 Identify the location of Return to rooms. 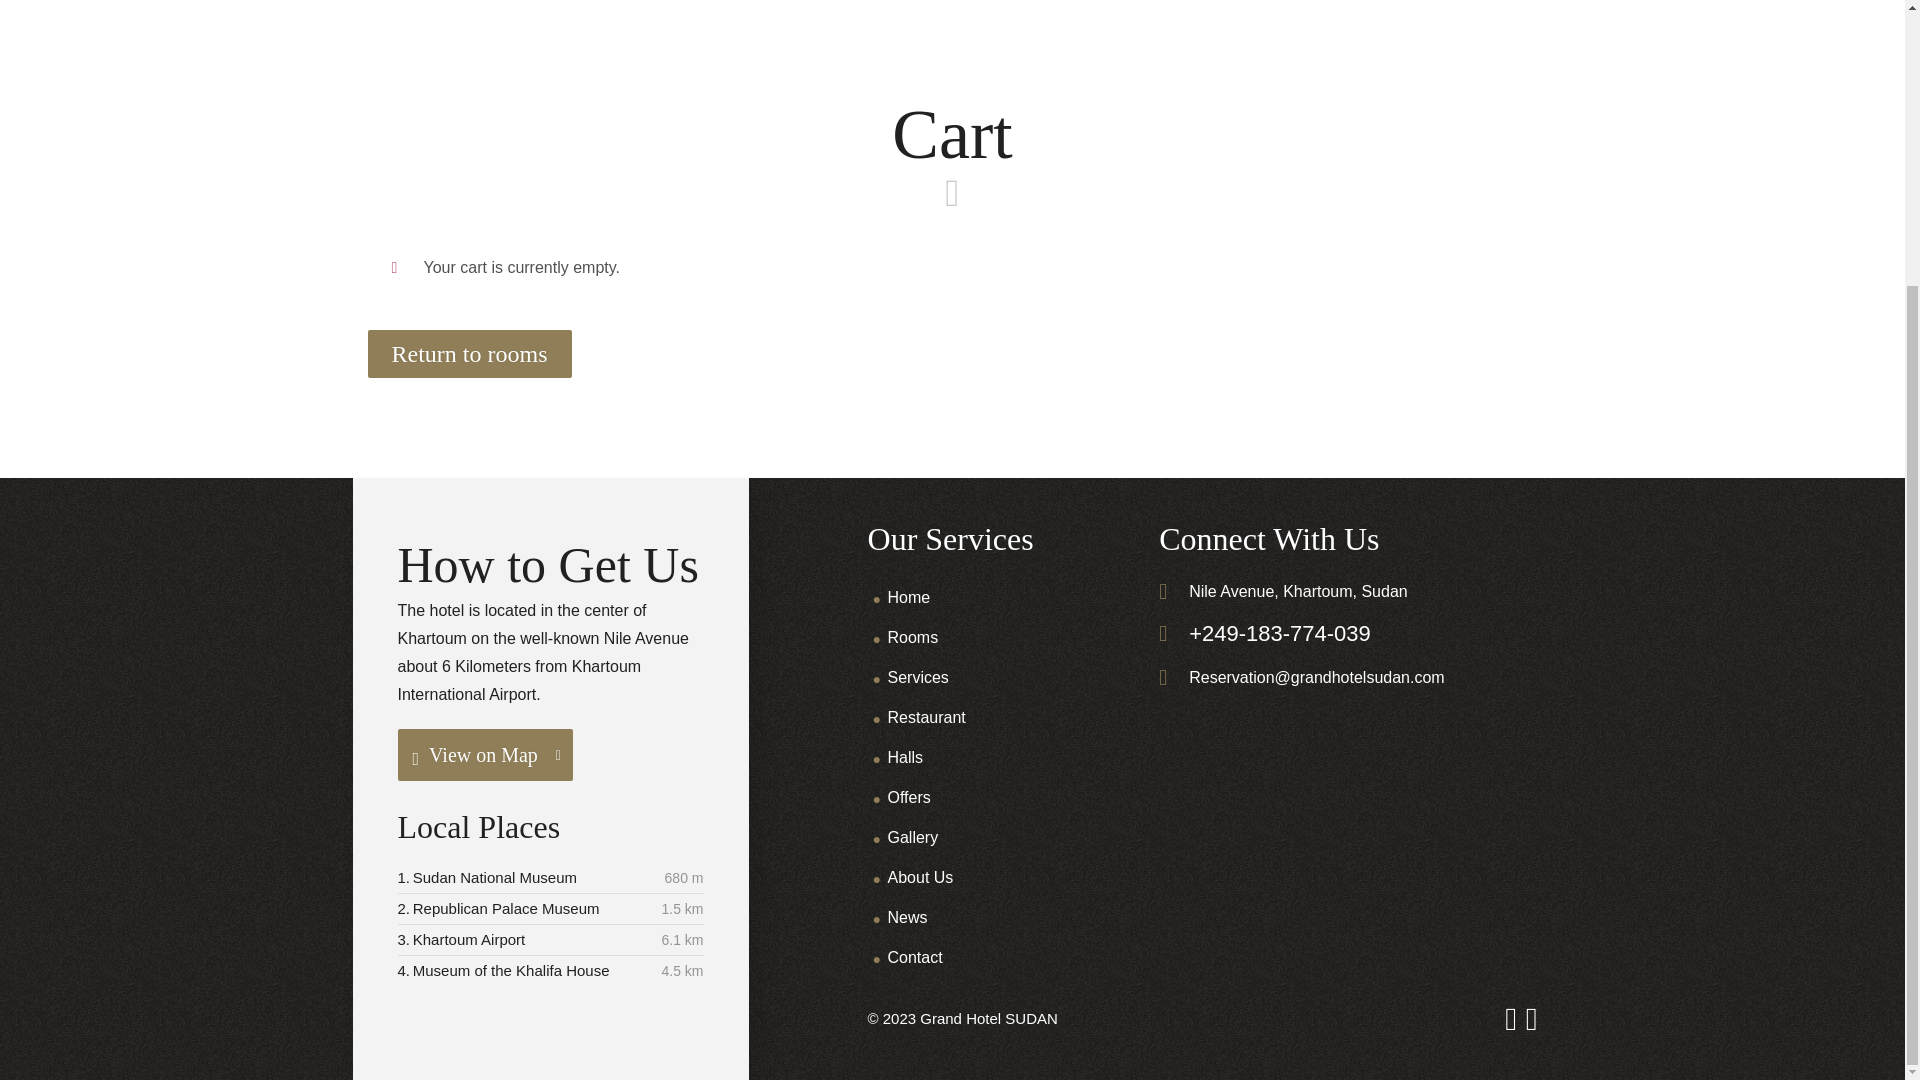
(470, 354).